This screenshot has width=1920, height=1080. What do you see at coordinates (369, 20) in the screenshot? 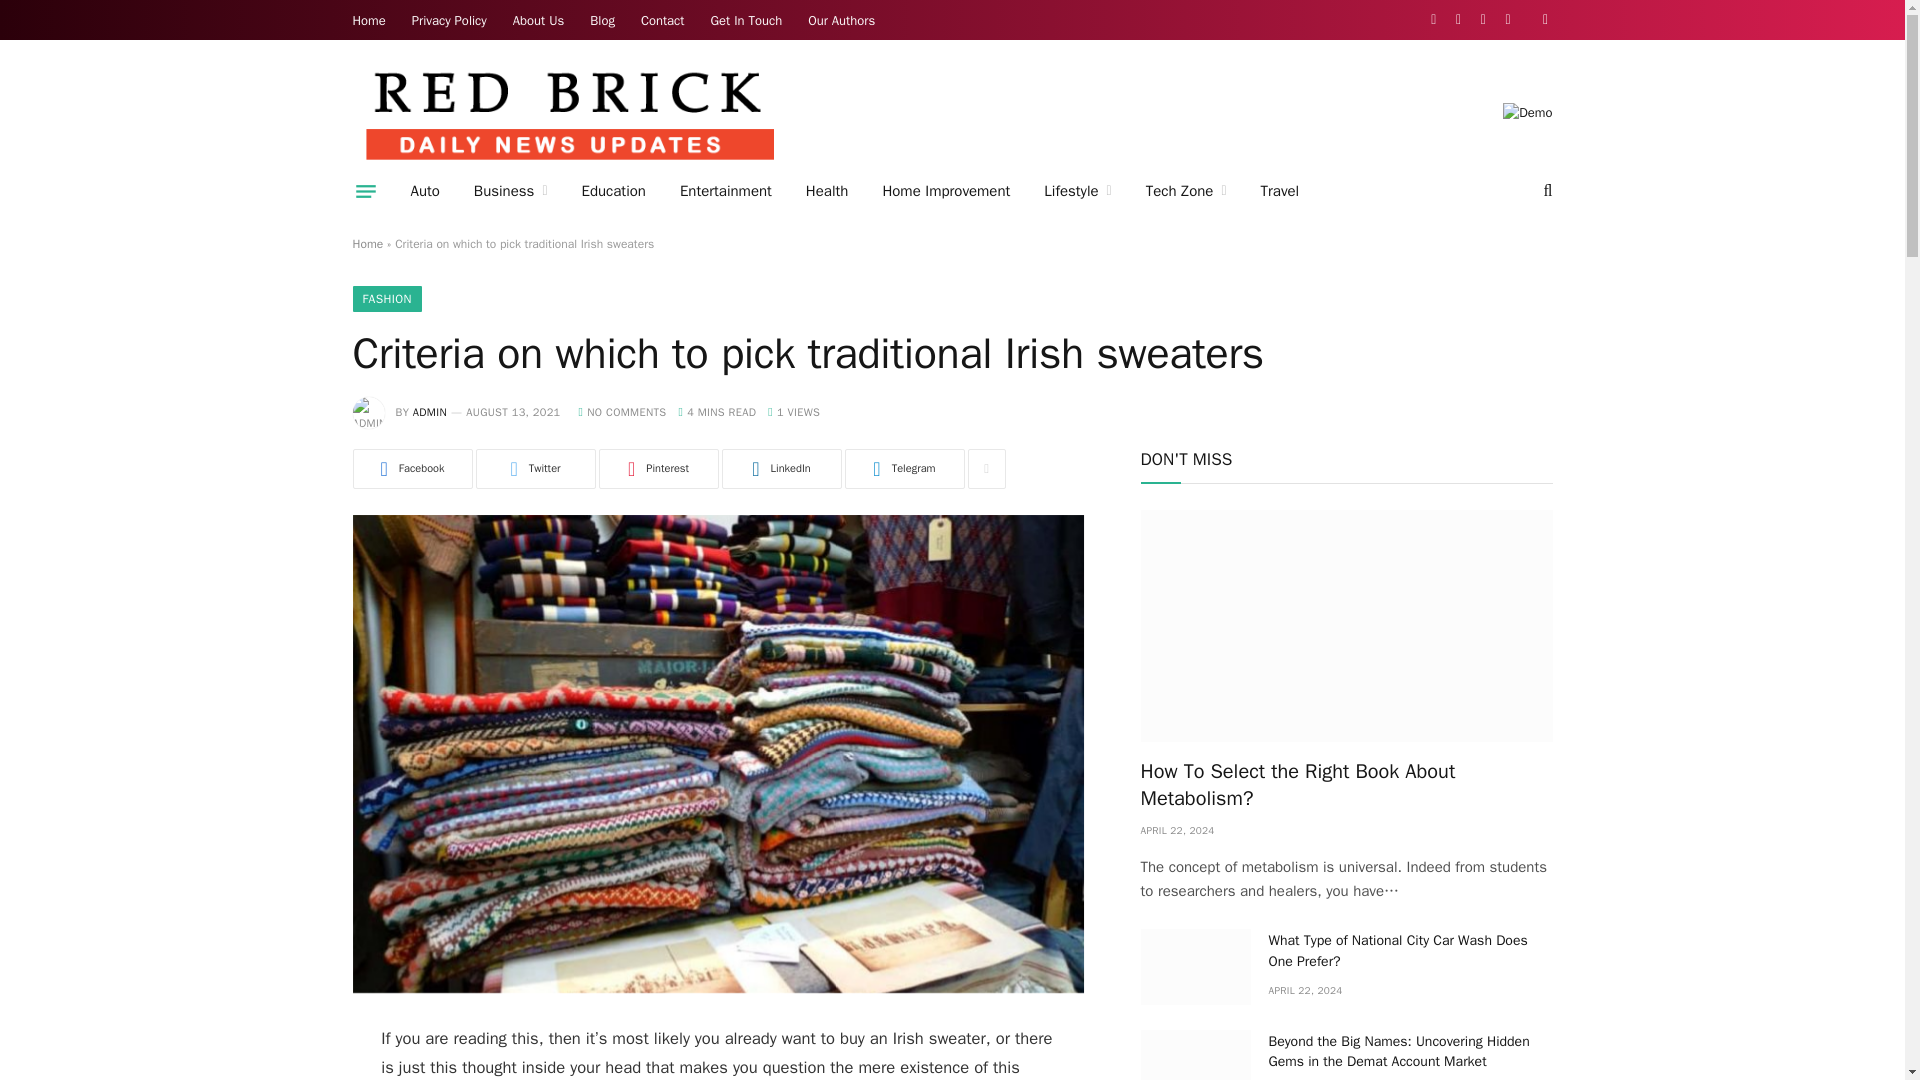
I see `Home` at bounding box center [369, 20].